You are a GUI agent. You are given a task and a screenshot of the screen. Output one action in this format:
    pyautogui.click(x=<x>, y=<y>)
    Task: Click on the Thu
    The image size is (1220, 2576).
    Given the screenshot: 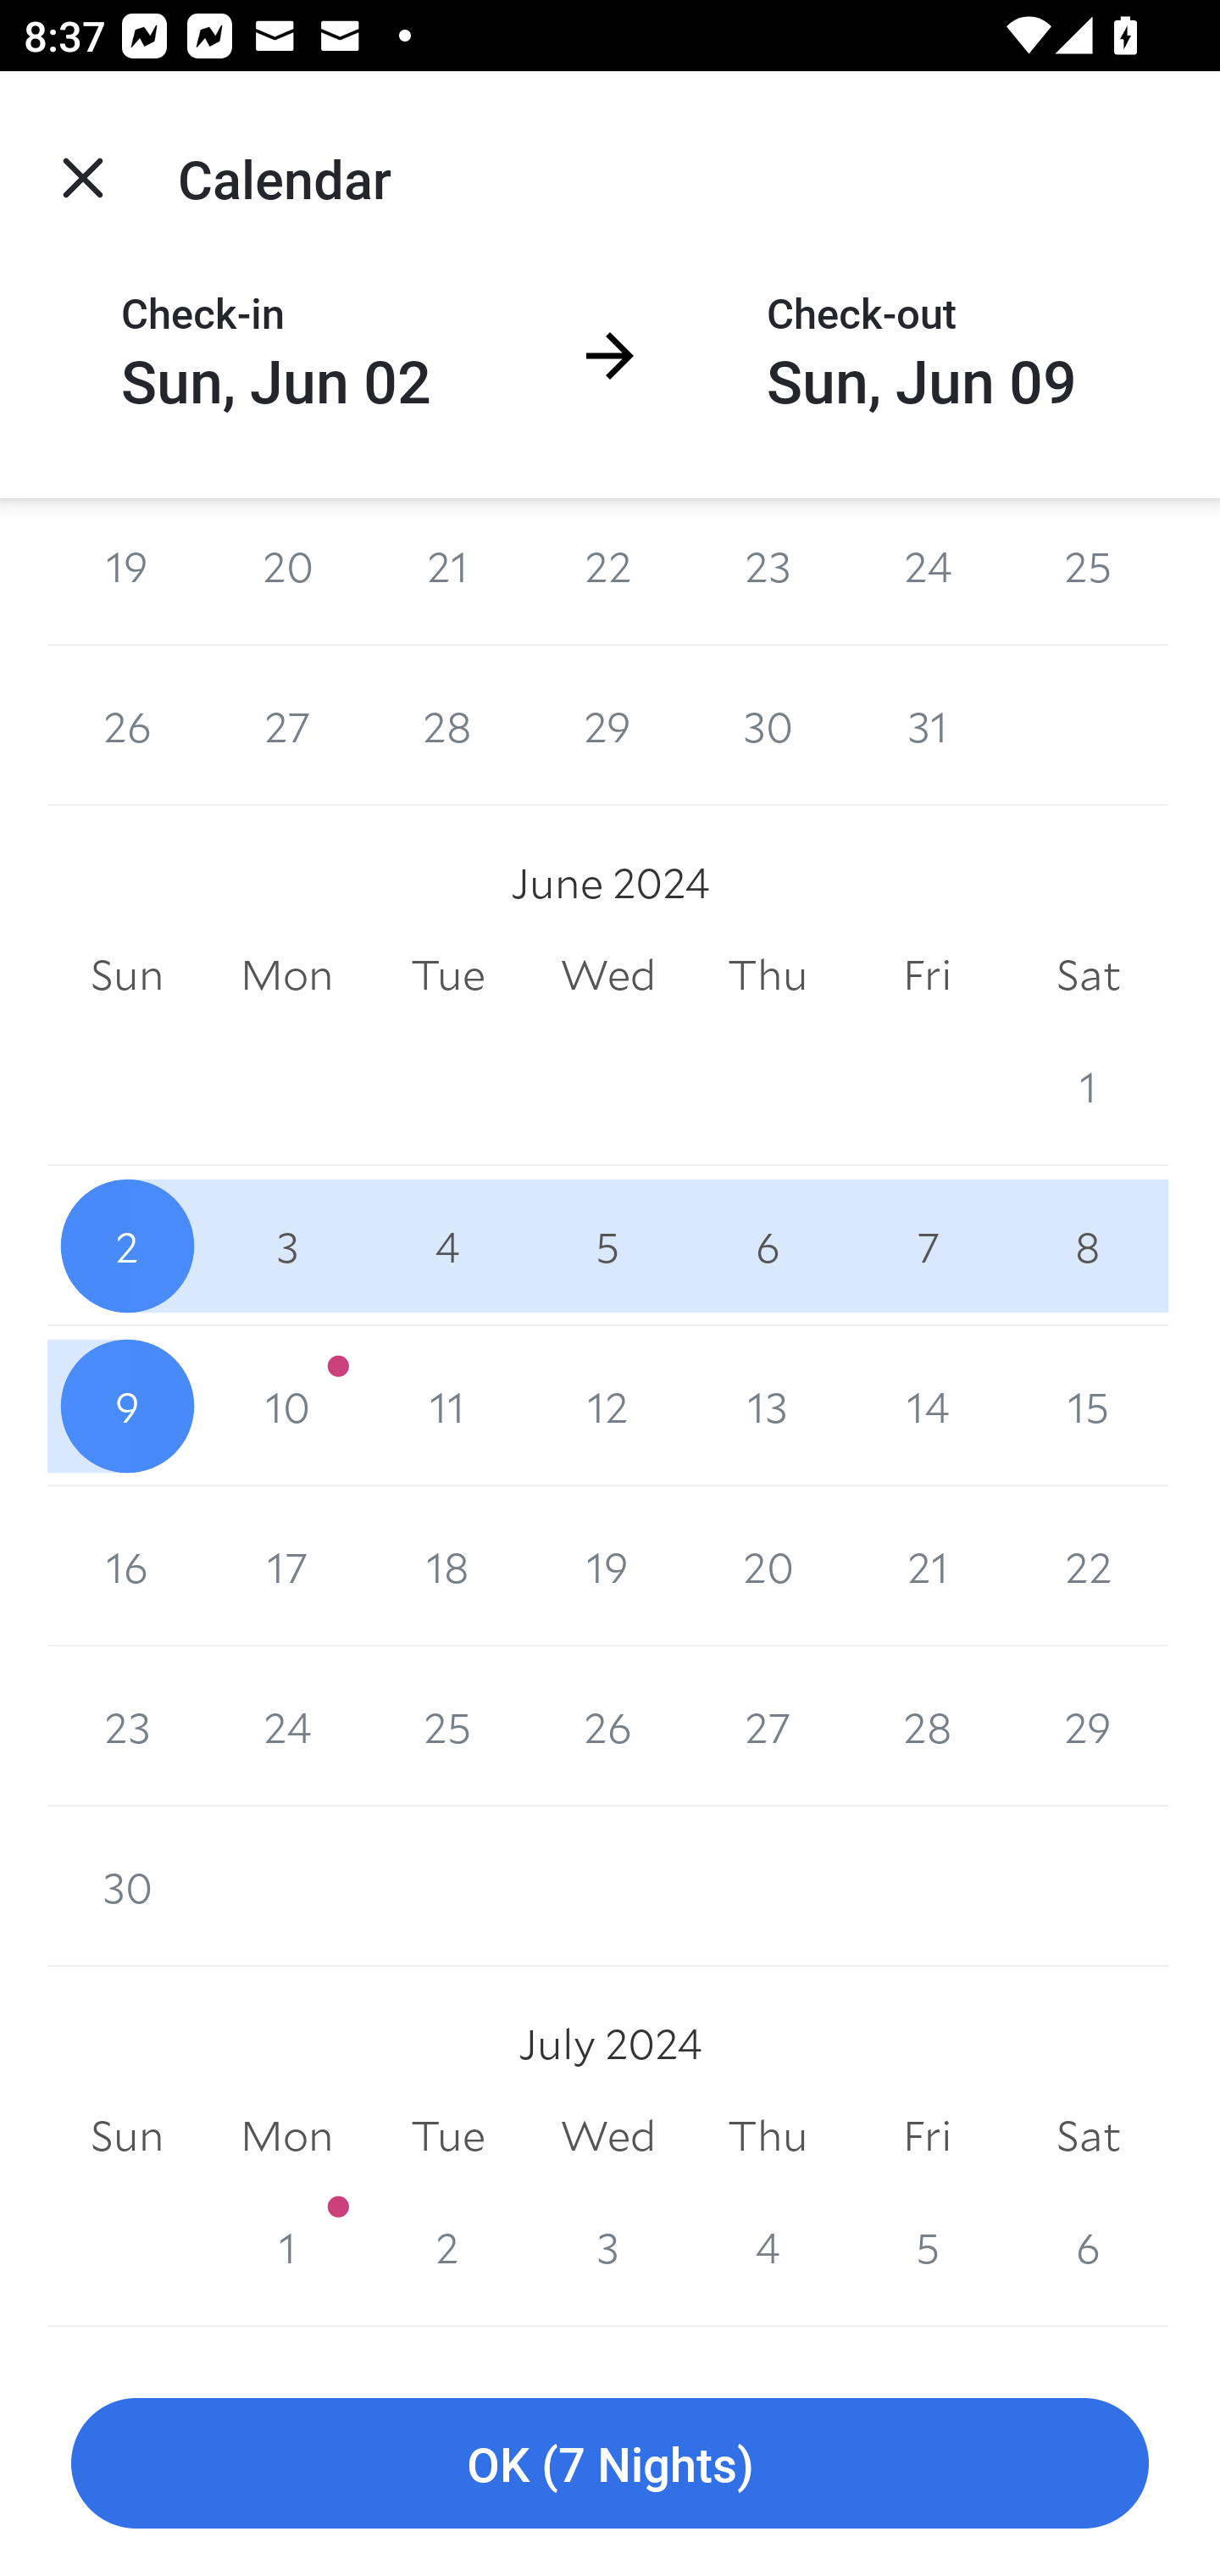 What is the action you would take?
    pyautogui.click(x=768, y=2135)
    